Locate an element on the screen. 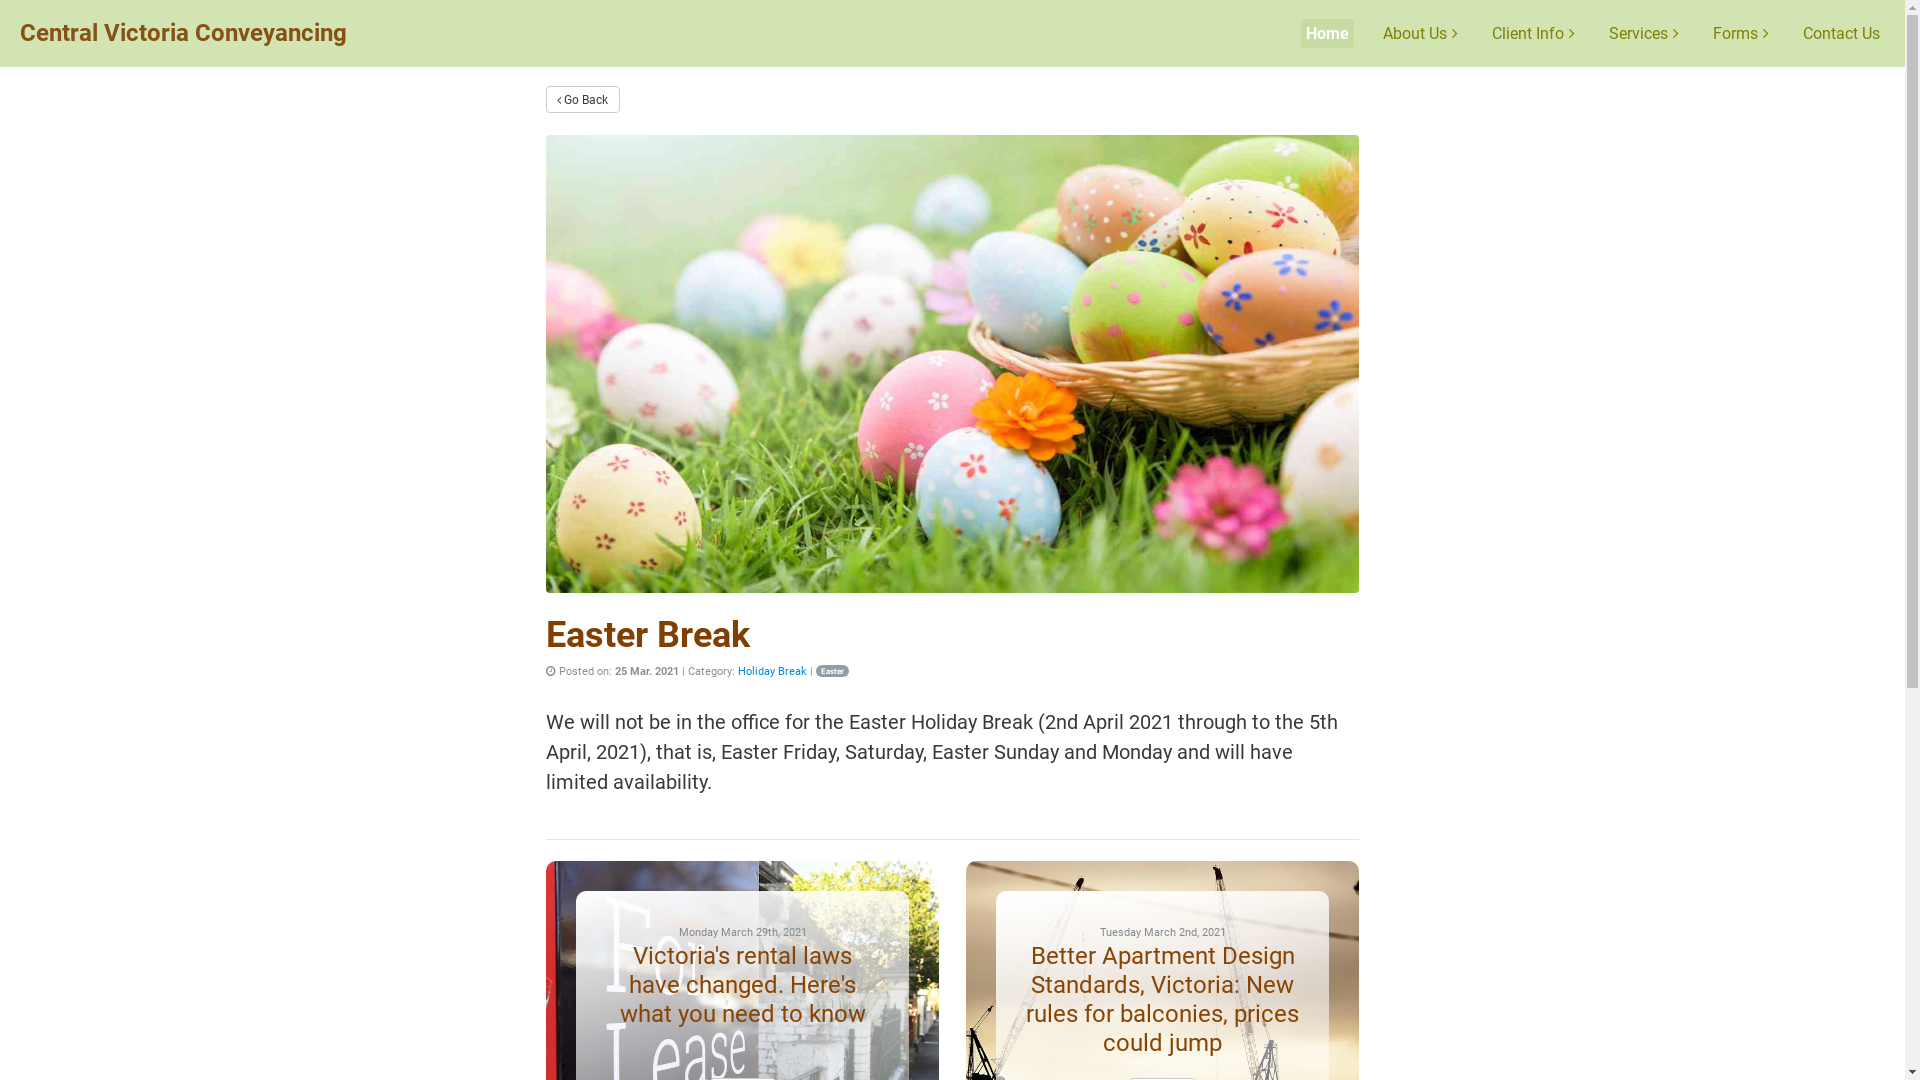 Image resolution: width=1920 pixels, height=1080 pixels. Forms is located at coordinates (1741, 34).